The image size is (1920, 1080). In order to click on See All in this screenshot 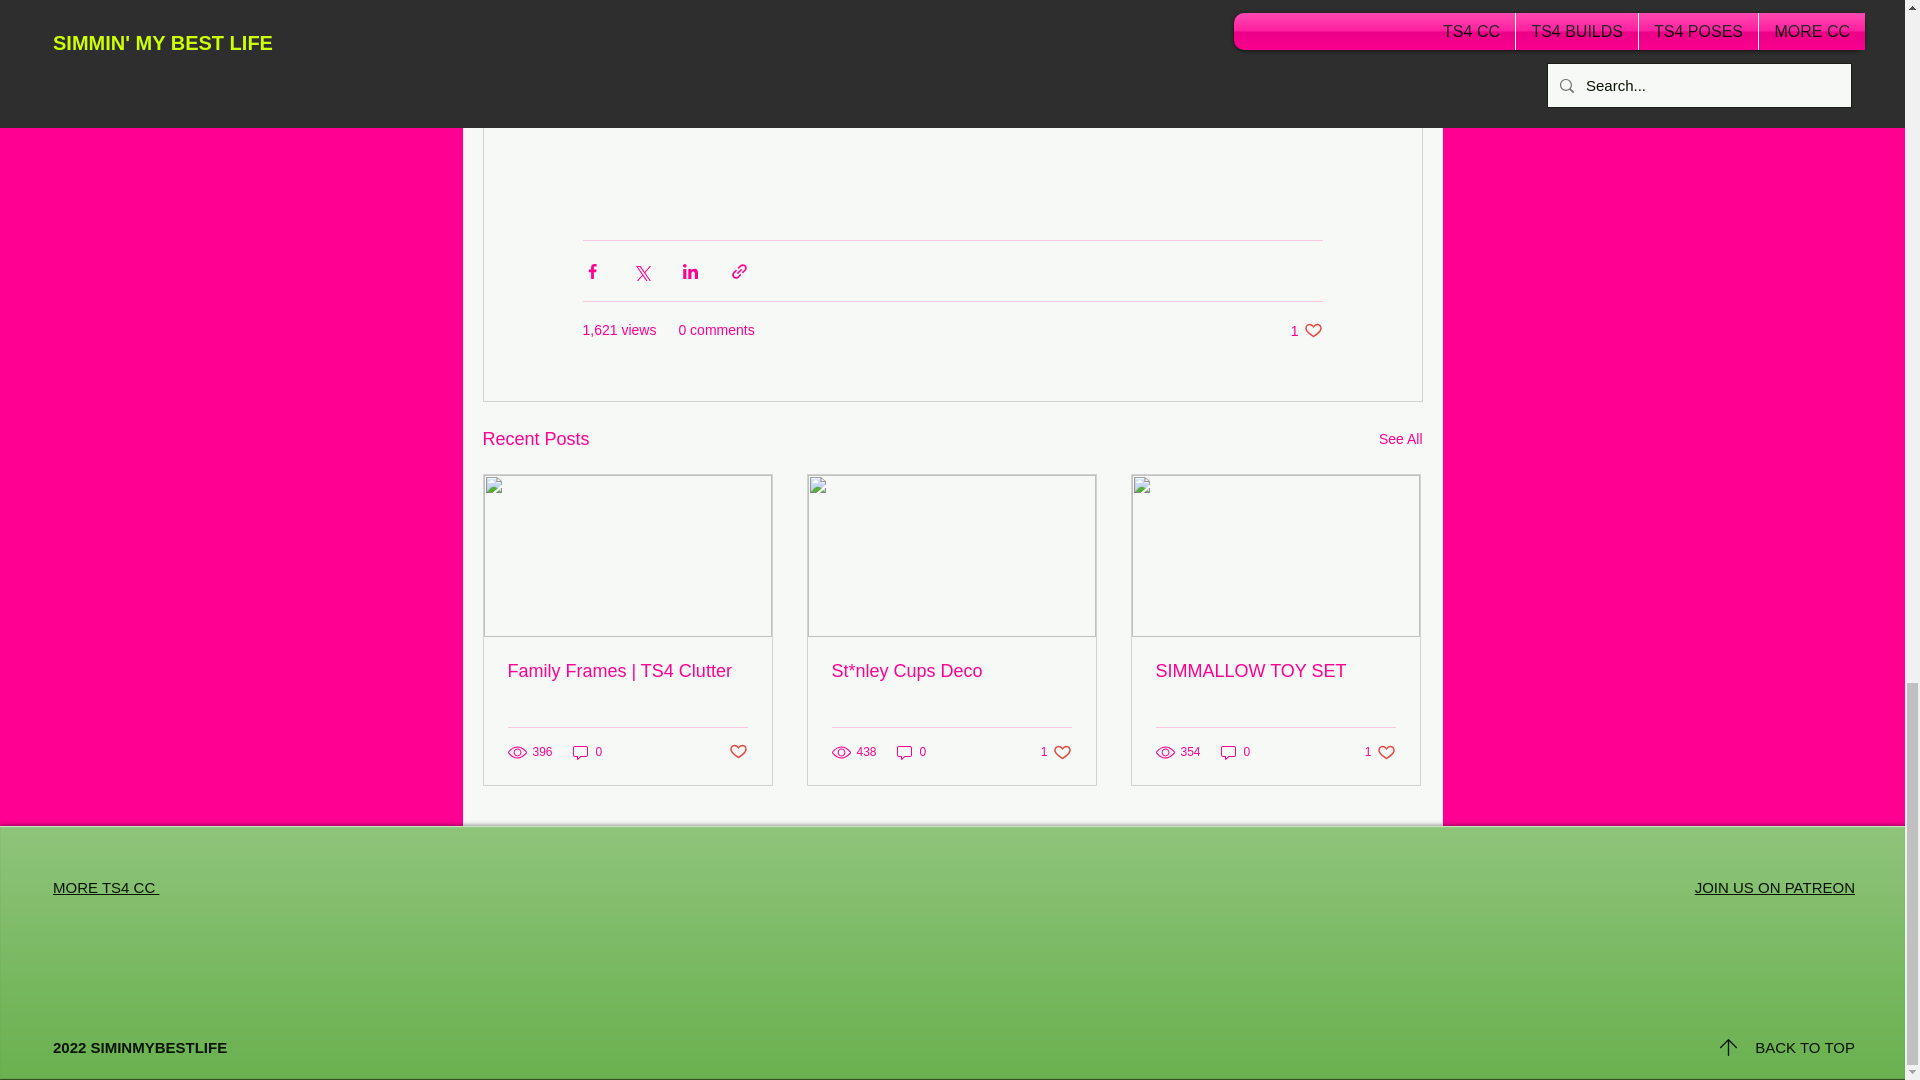, I will do `click(1400, 439)`.